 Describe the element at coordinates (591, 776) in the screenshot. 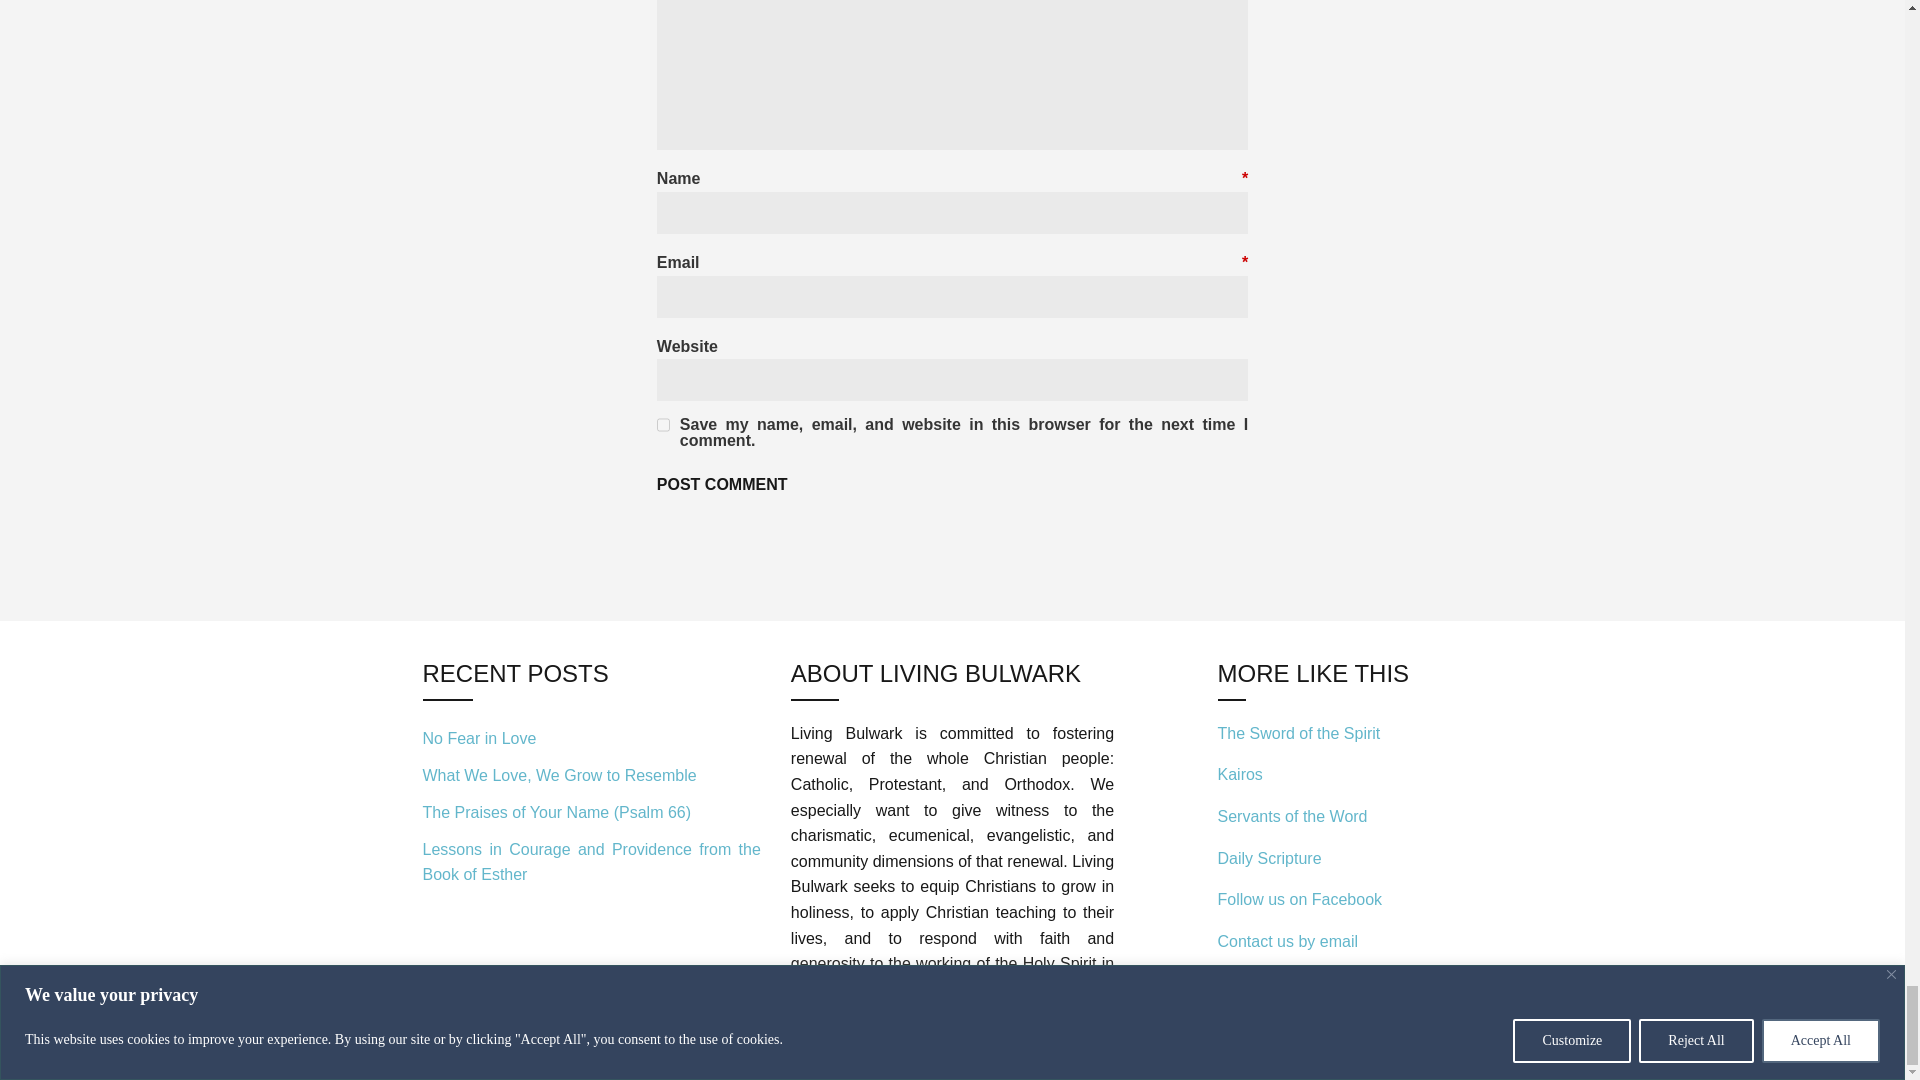

I see `What We Love, We Grow to Resemble` at that location.